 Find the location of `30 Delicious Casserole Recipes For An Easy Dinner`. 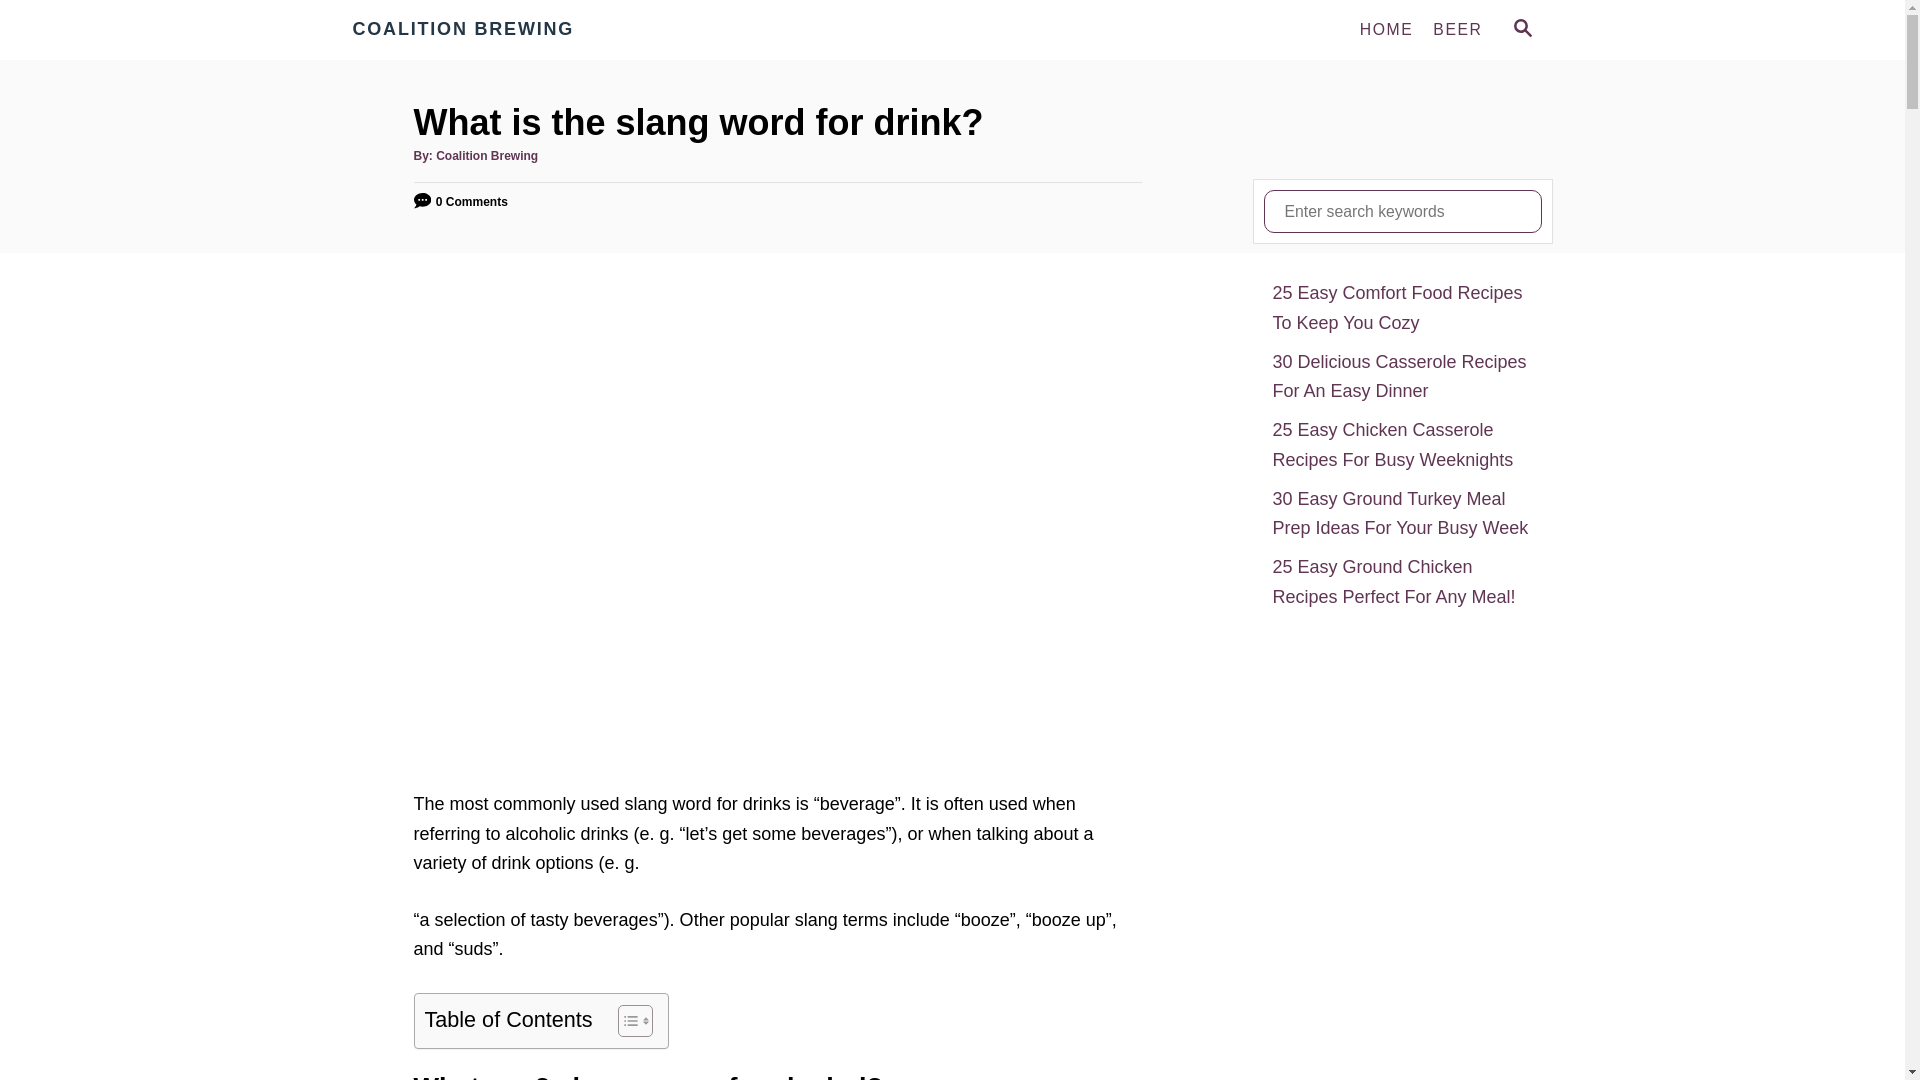

30 Delicious Casserole Recipes For An Easy Dinner is located at coordinates (1402, 377).